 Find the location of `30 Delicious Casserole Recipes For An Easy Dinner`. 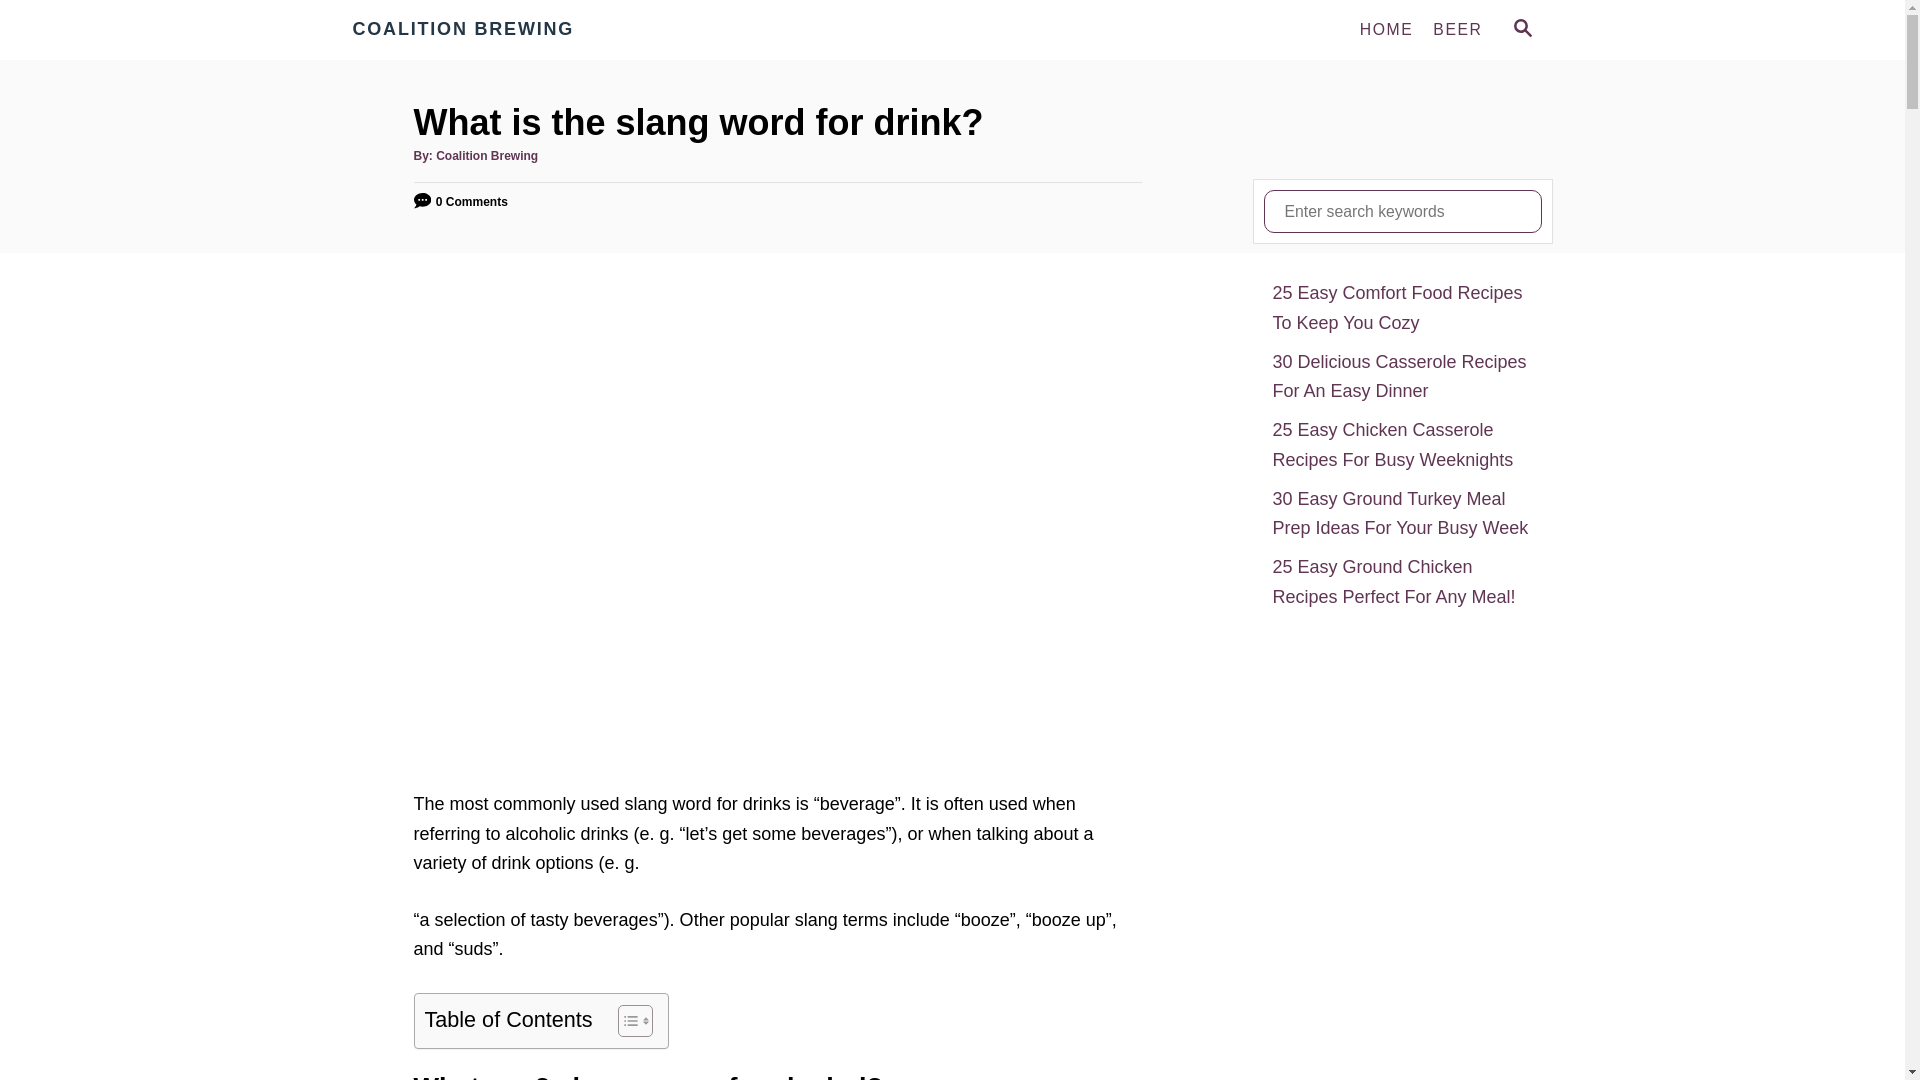

30 Delicious Casserole Recipes For An Easy Dinner is located at coordinates (1402, 377).